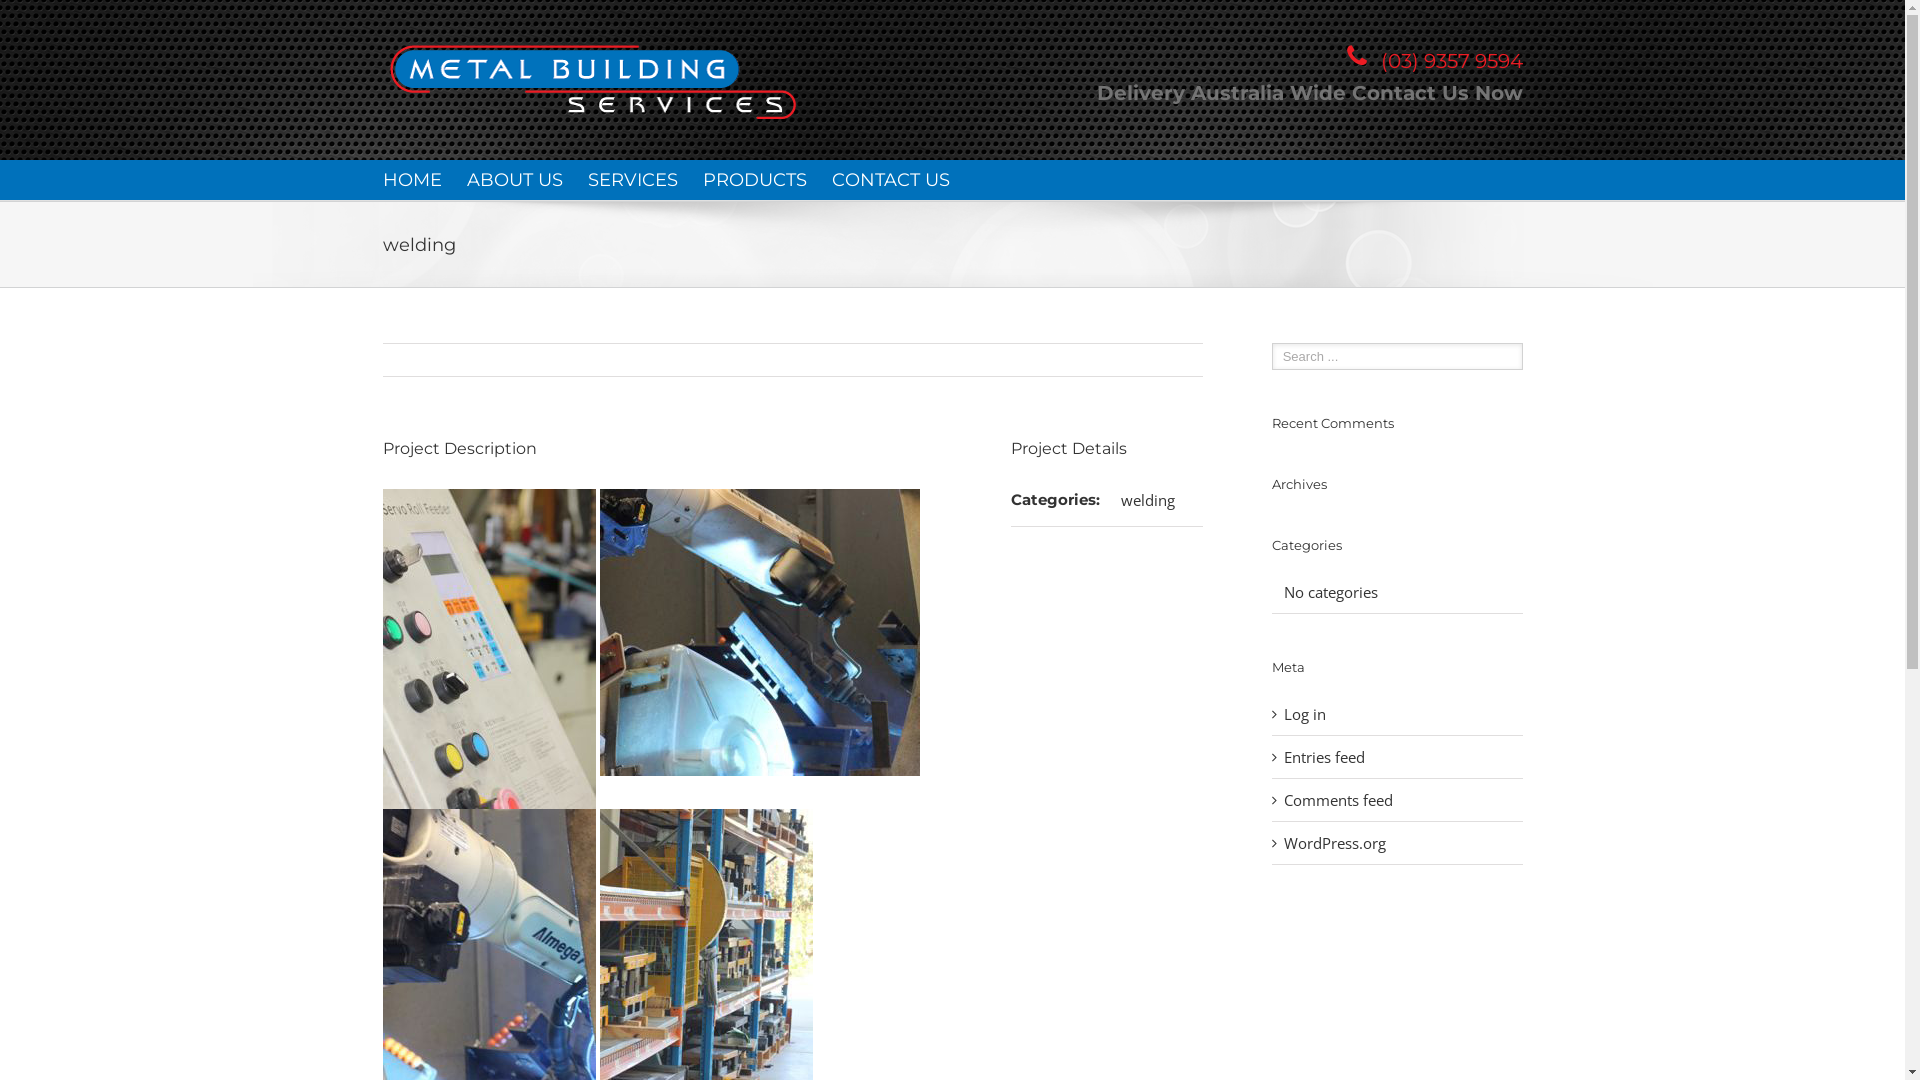 This screenshot has height=1080, width=1920. I want to click on Comments feed, so click(1338, 800).